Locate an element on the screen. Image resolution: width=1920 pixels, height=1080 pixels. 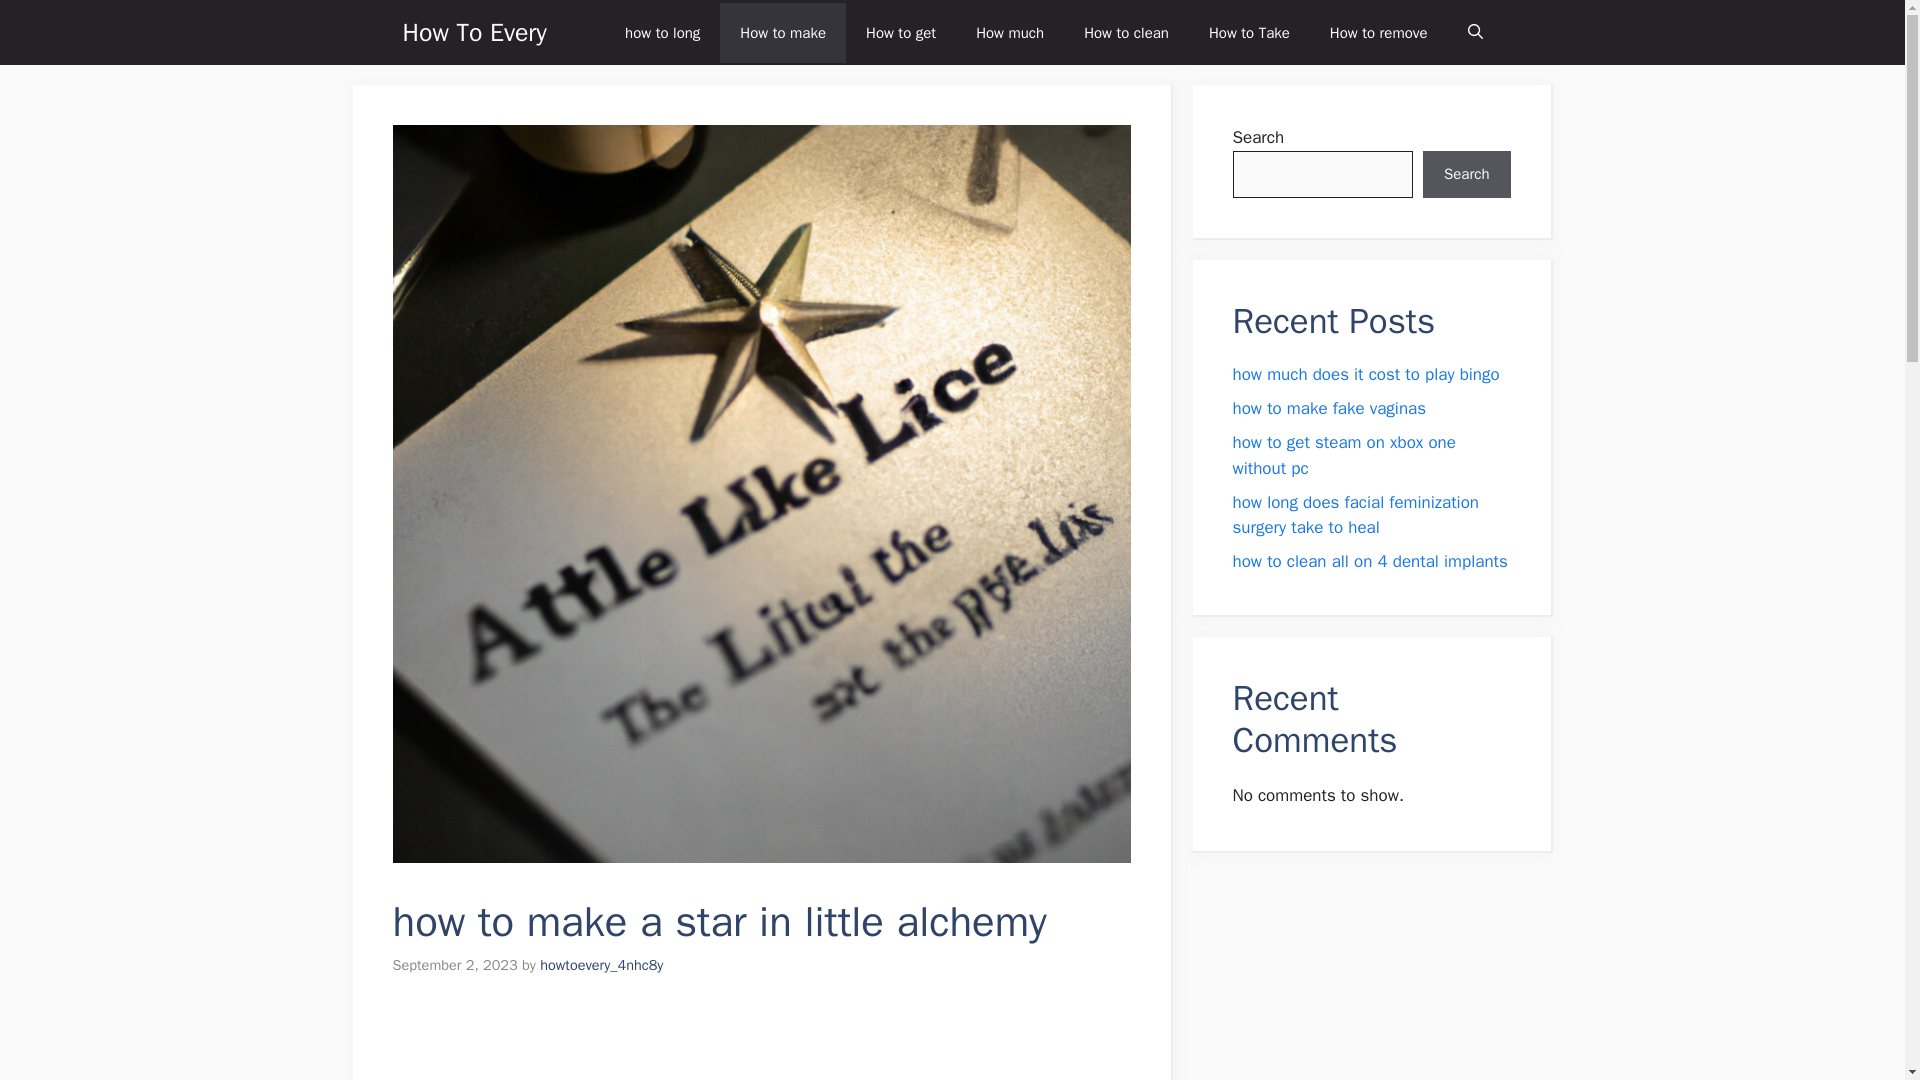
How much is located at coordinates (1010, 32).